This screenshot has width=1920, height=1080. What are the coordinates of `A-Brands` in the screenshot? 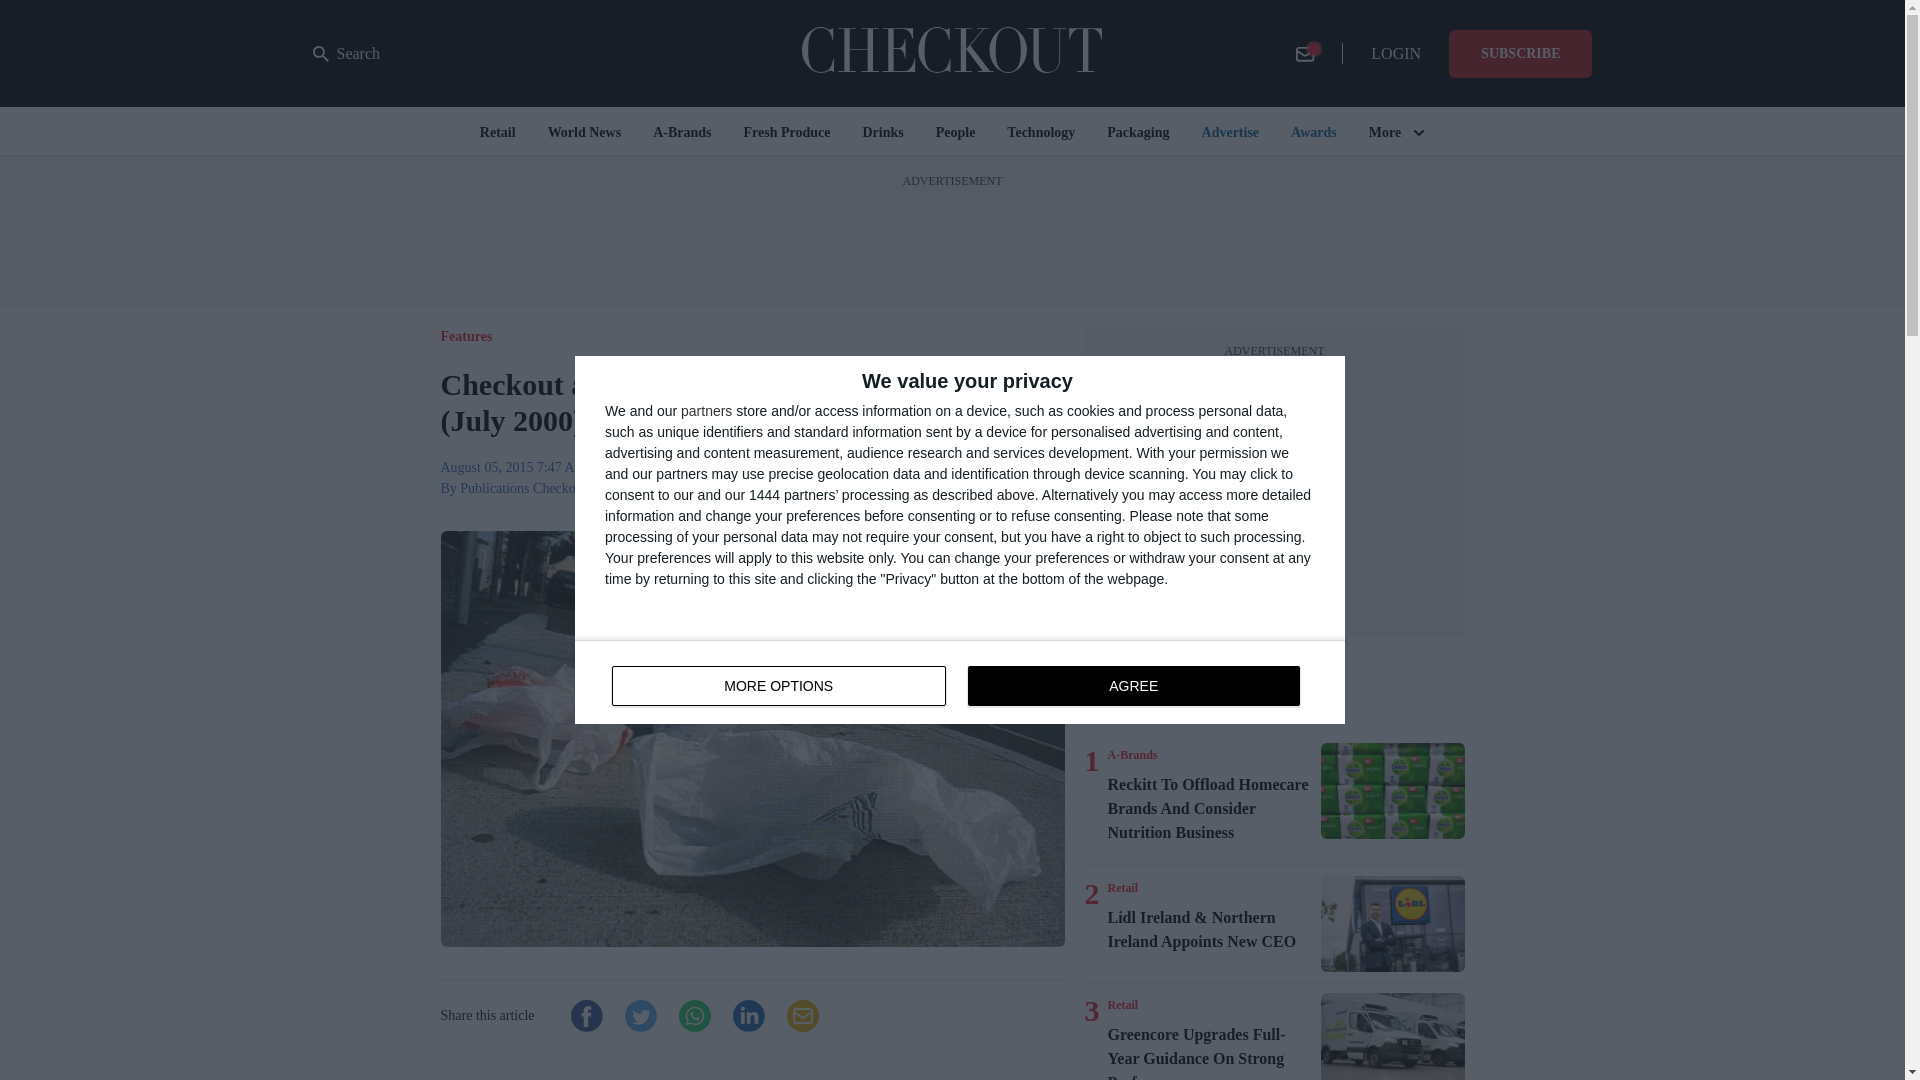 It's located at (1132, 754).